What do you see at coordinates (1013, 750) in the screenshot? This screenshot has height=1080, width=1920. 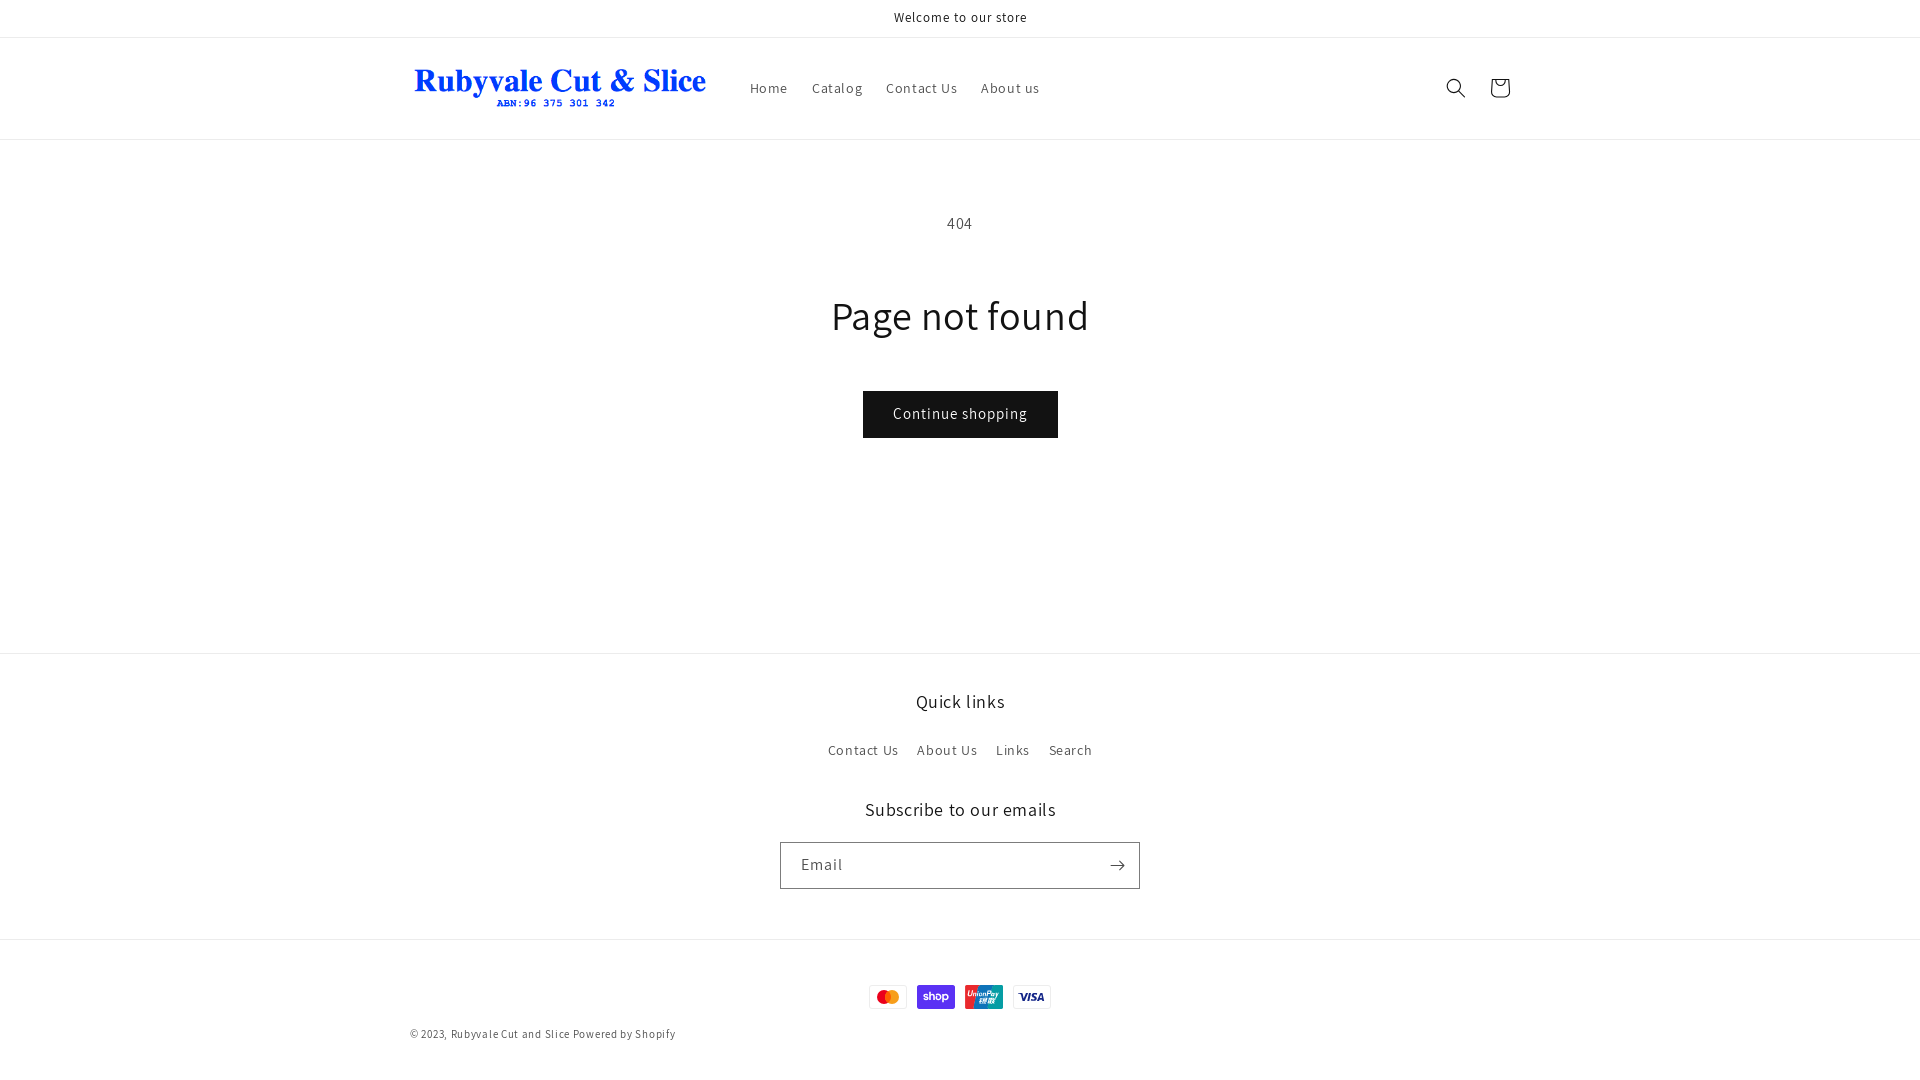 I see `Links` at bounding box center [1013, 750].